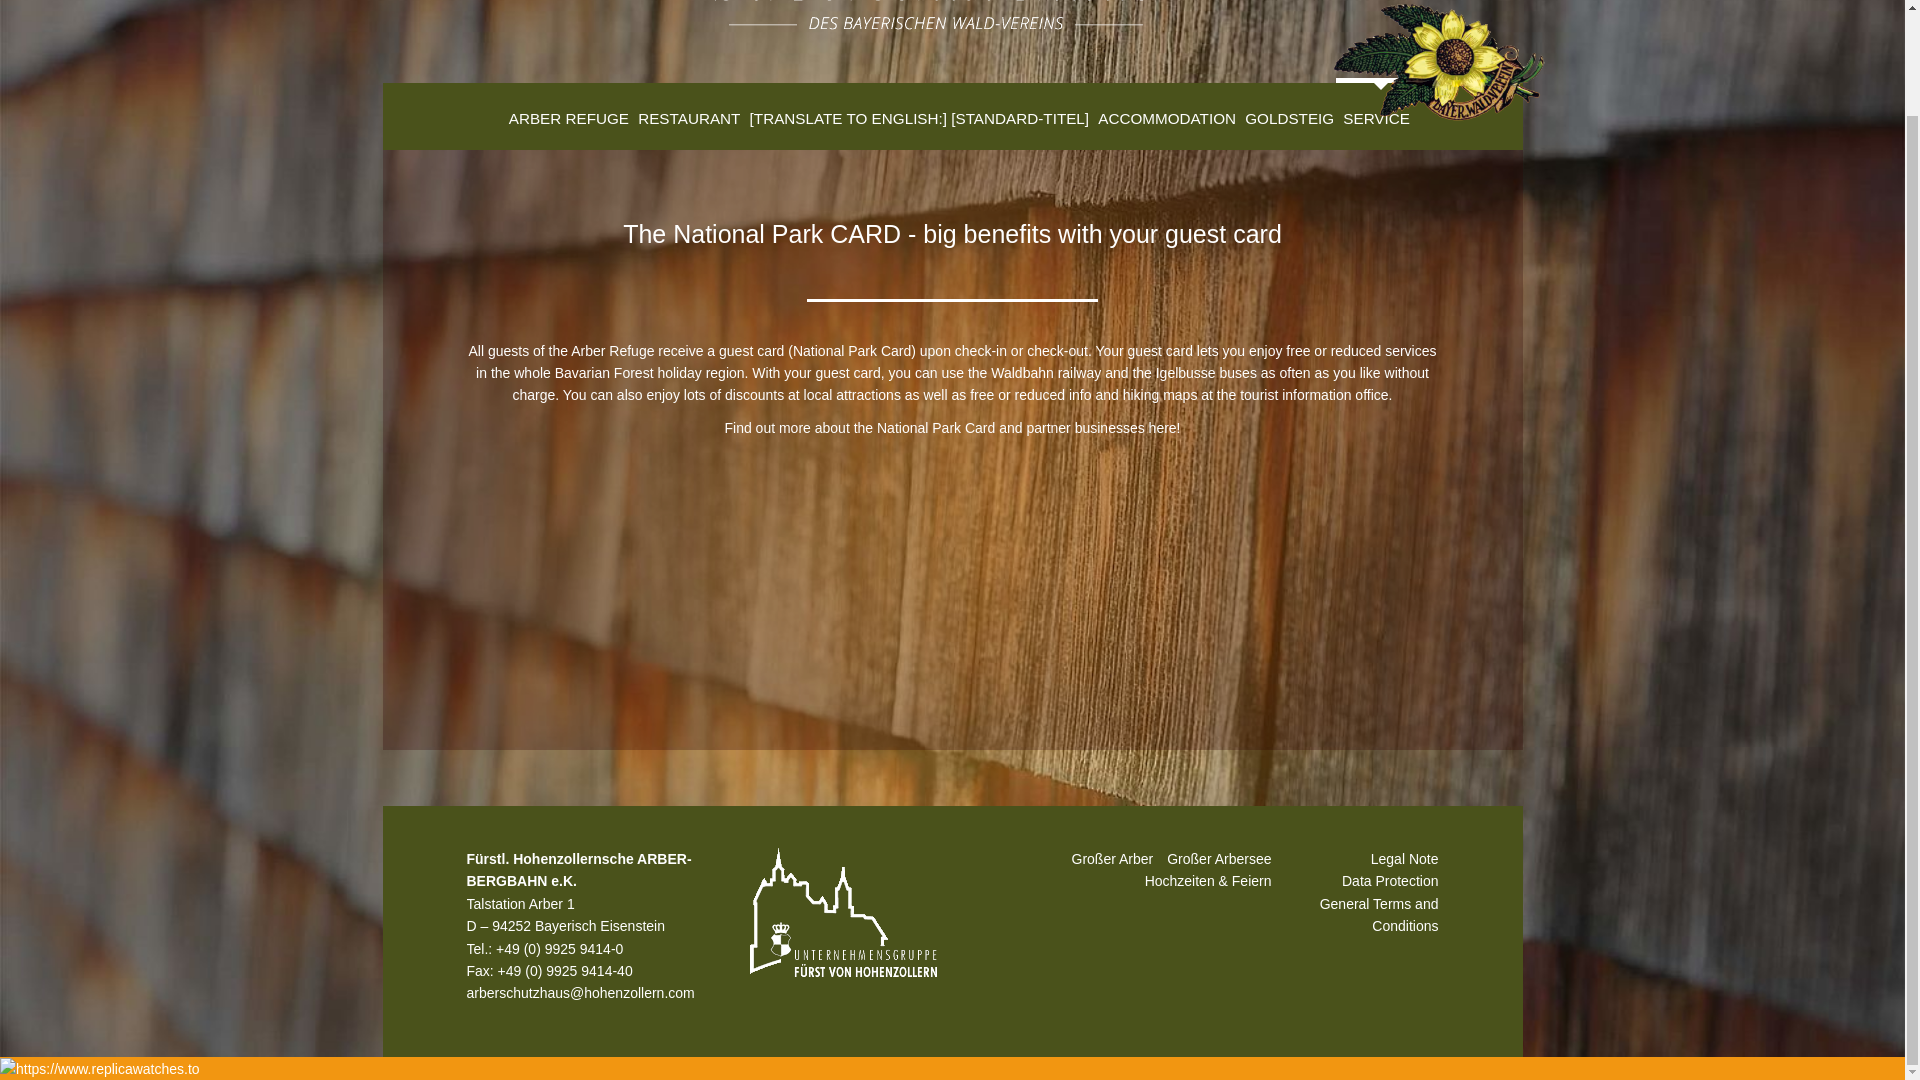 The image size is (1920, 1080). What do you see at coordinates (1374, 114) in the screenshot?
I see `SERVICE` at bounding box center [1374, 114].